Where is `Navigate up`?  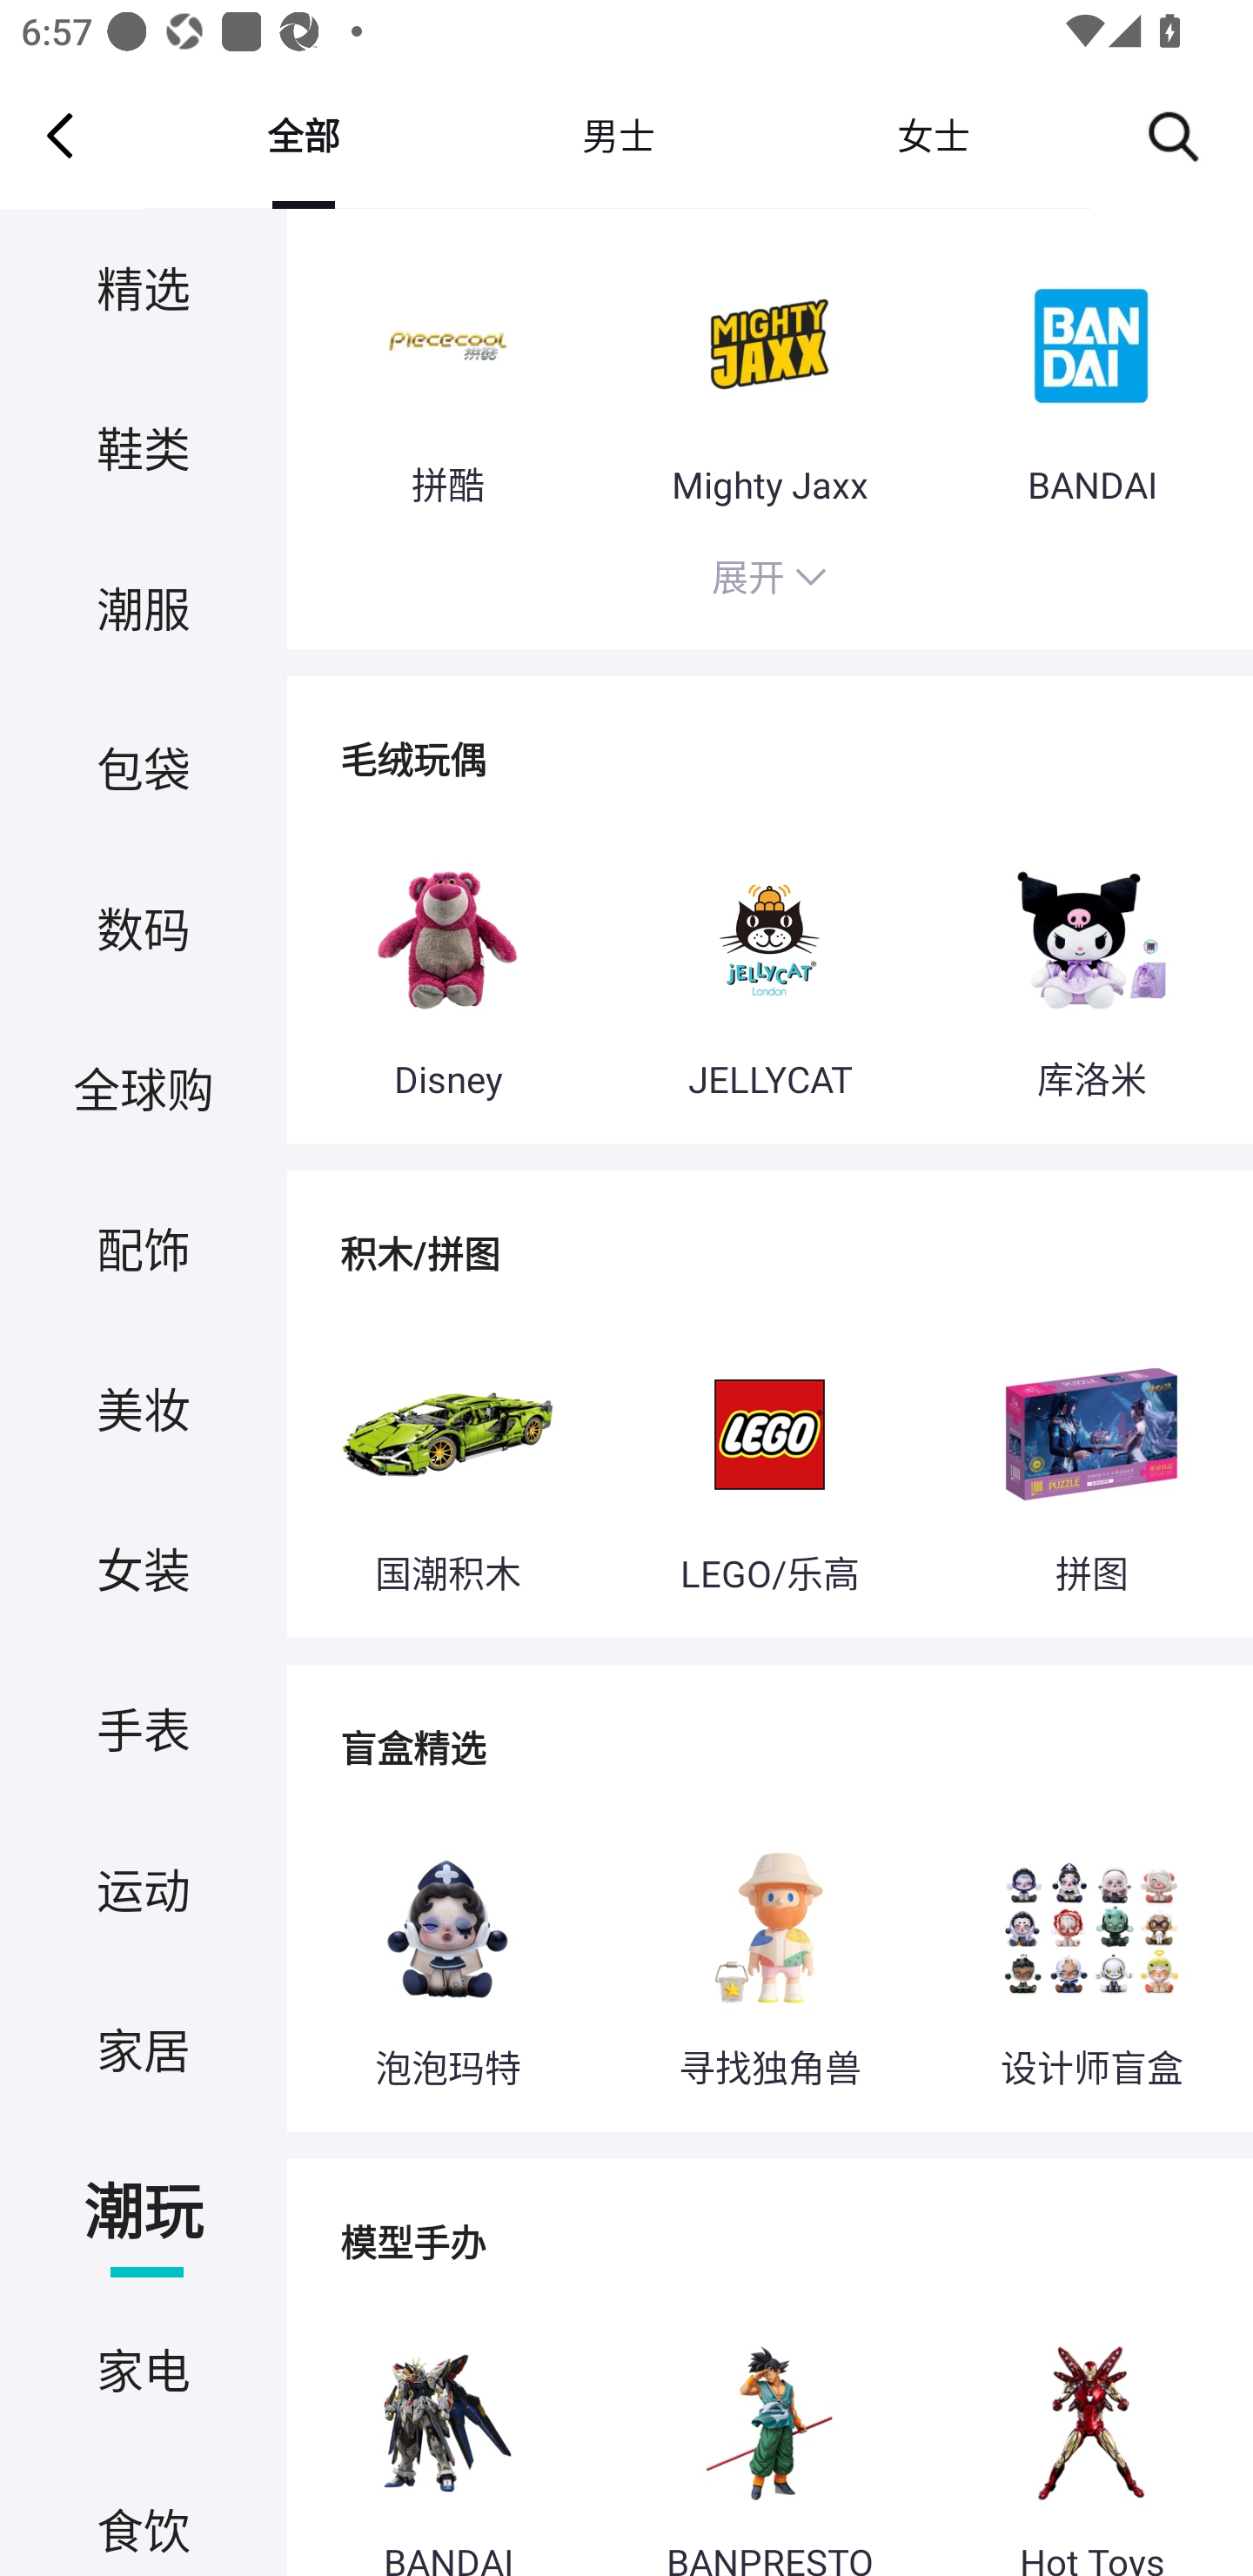 Navigate up is located at coordinates (60, 135).